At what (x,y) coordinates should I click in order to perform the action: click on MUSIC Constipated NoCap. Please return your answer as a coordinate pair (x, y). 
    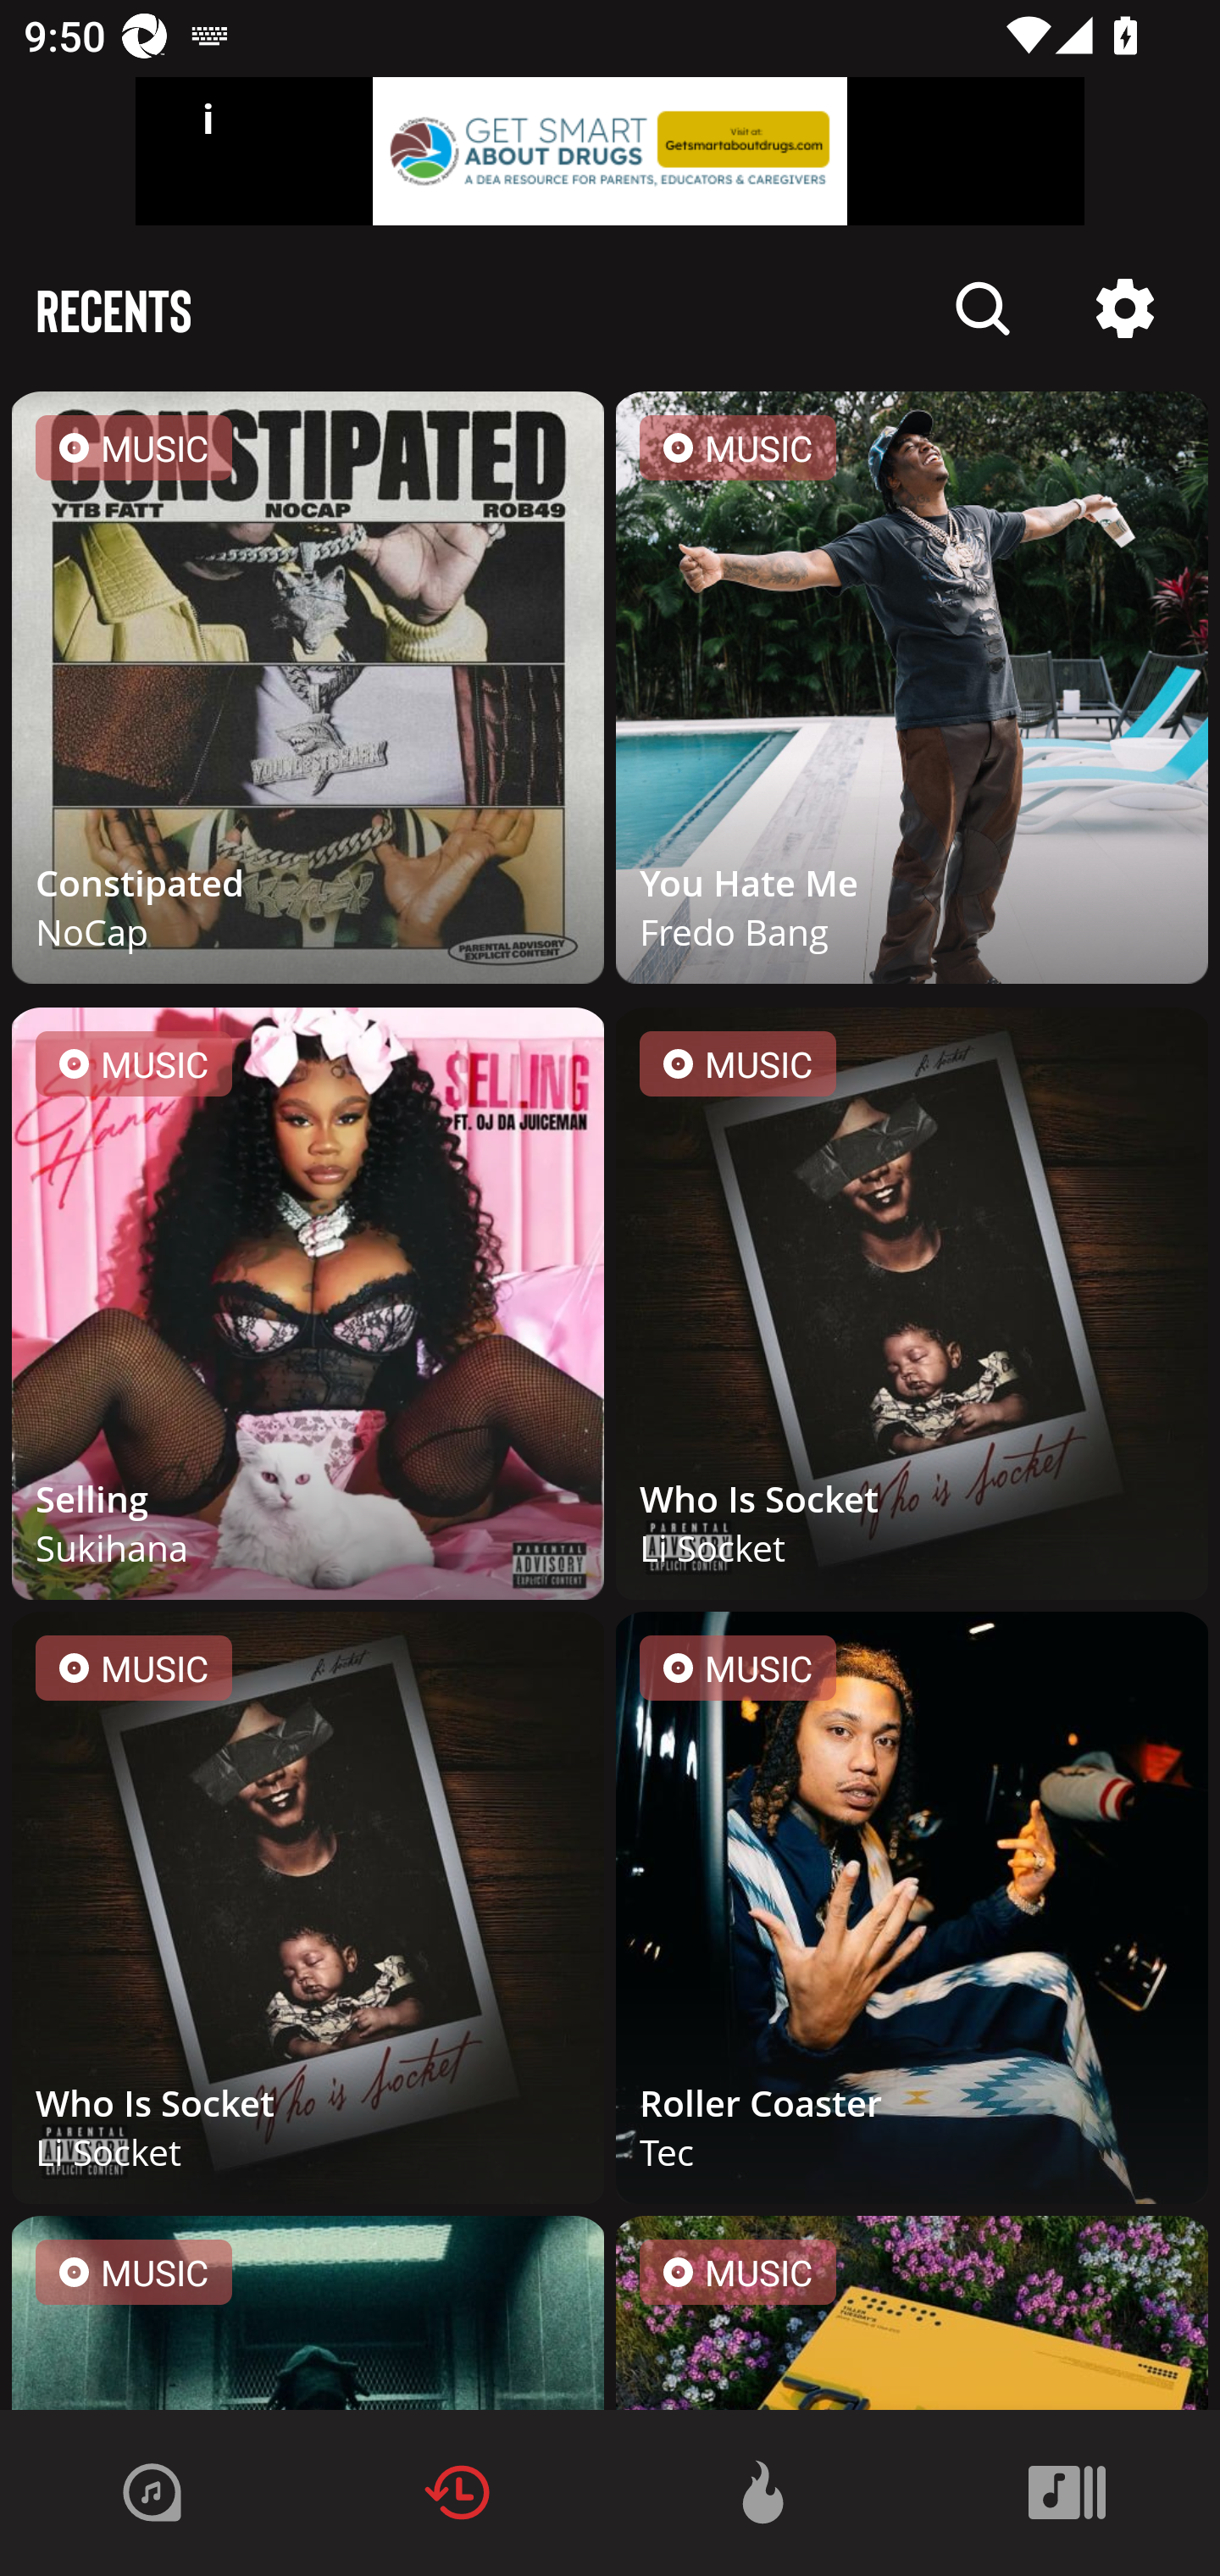
    Looking at the image, I should click on (308, 694).